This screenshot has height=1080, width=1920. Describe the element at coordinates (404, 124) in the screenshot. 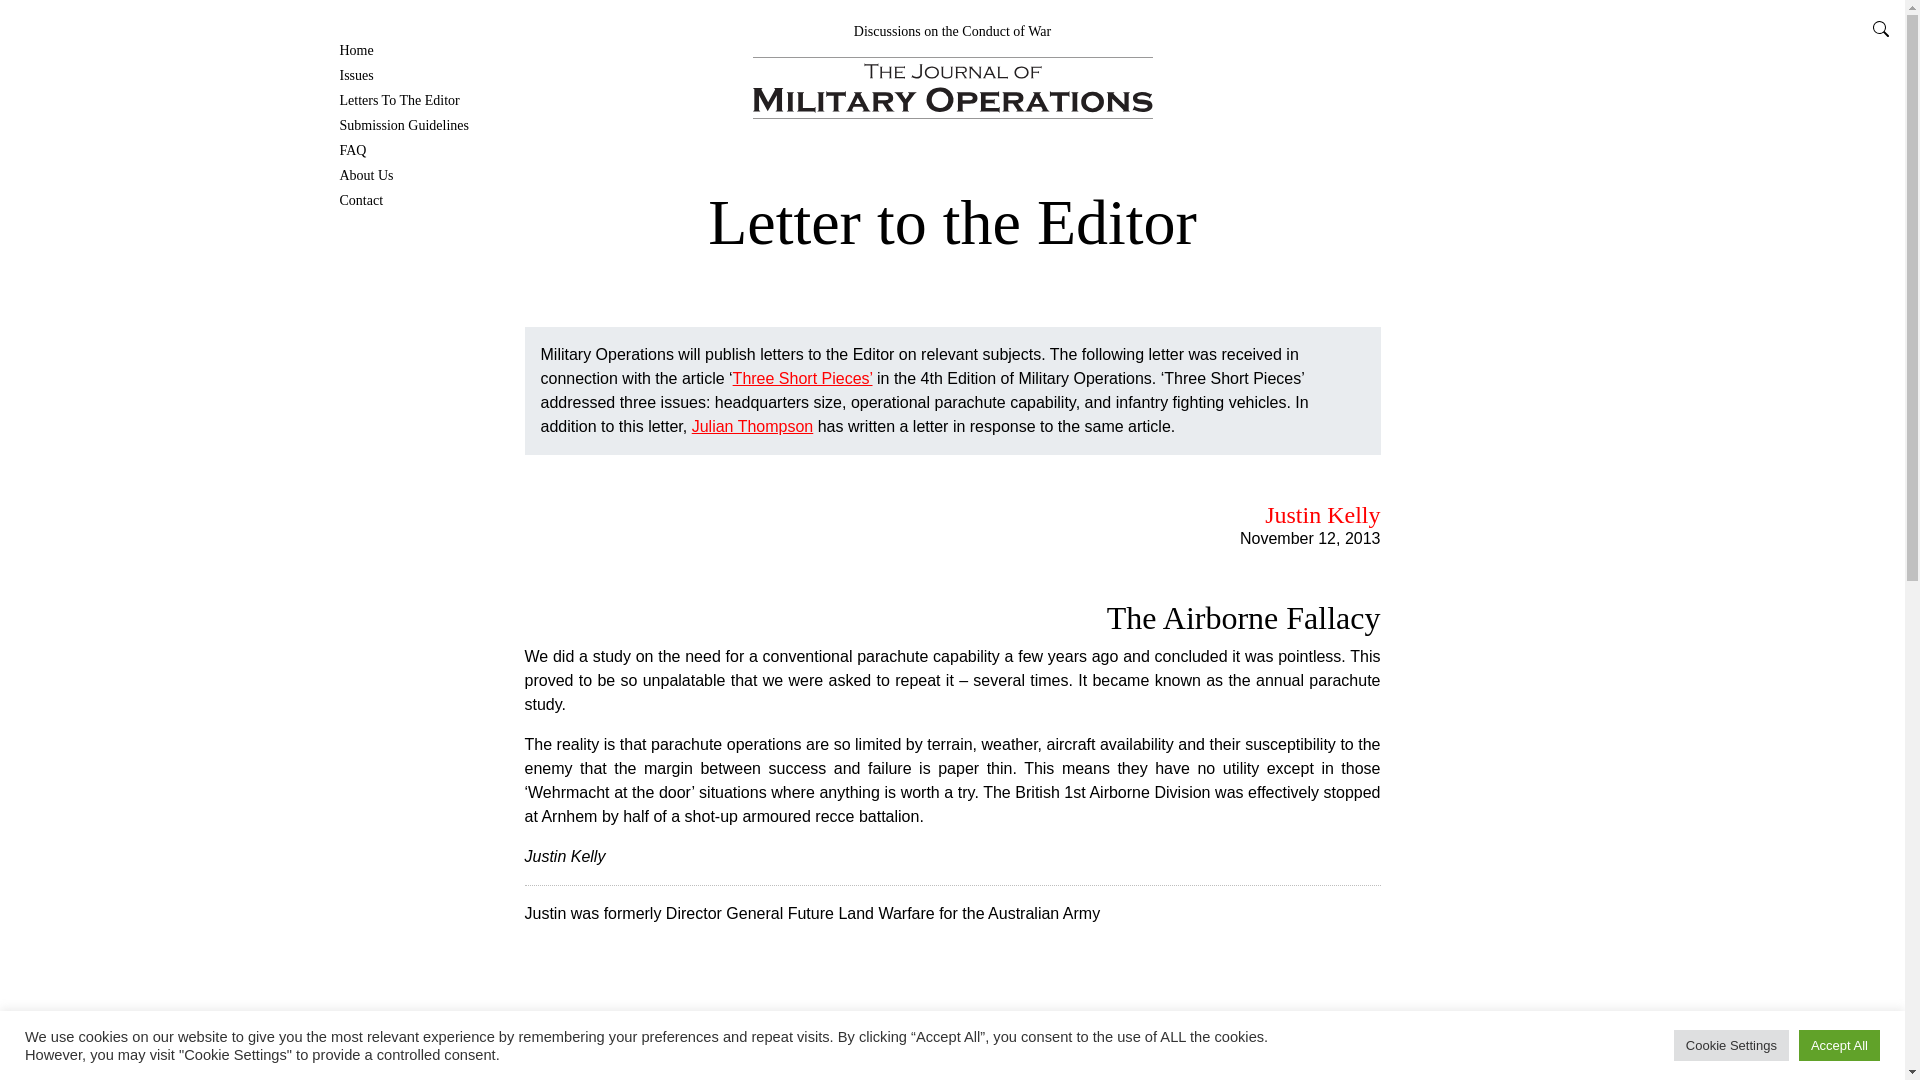

I see `Submission Guidelines` at that location.